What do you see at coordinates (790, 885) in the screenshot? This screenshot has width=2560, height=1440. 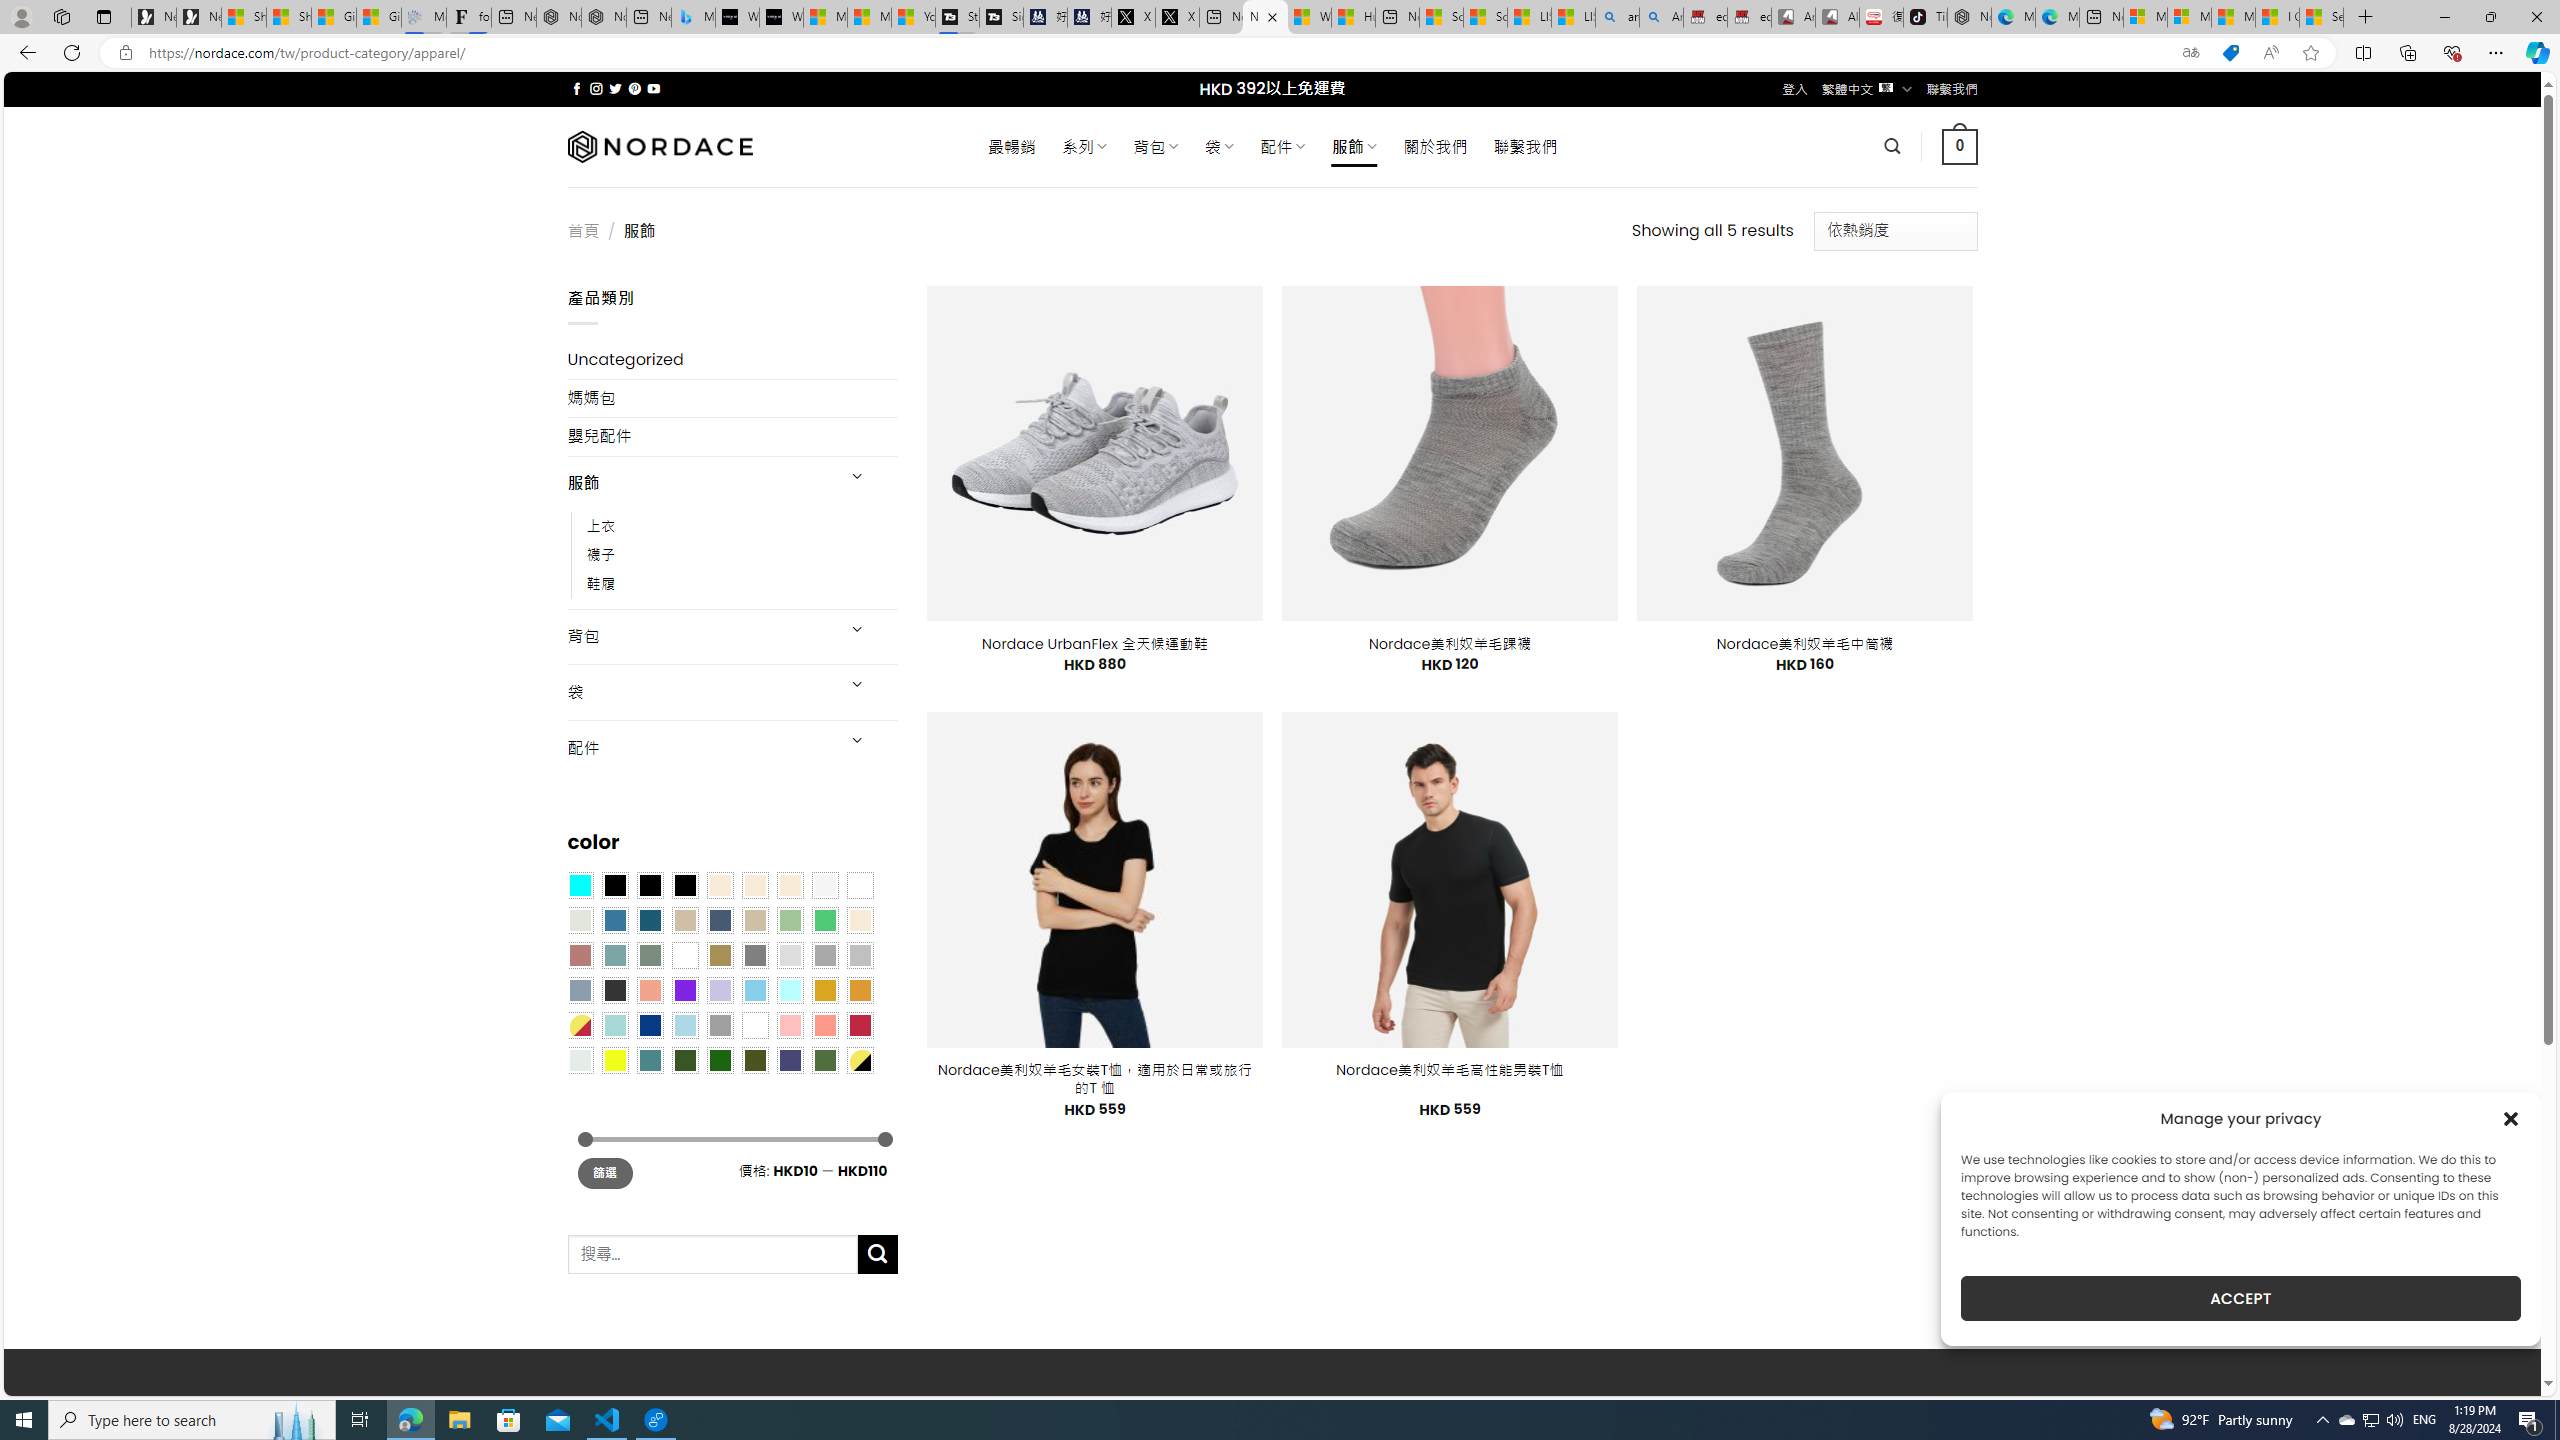 I see `Cream` at bounding box center [790, 885].